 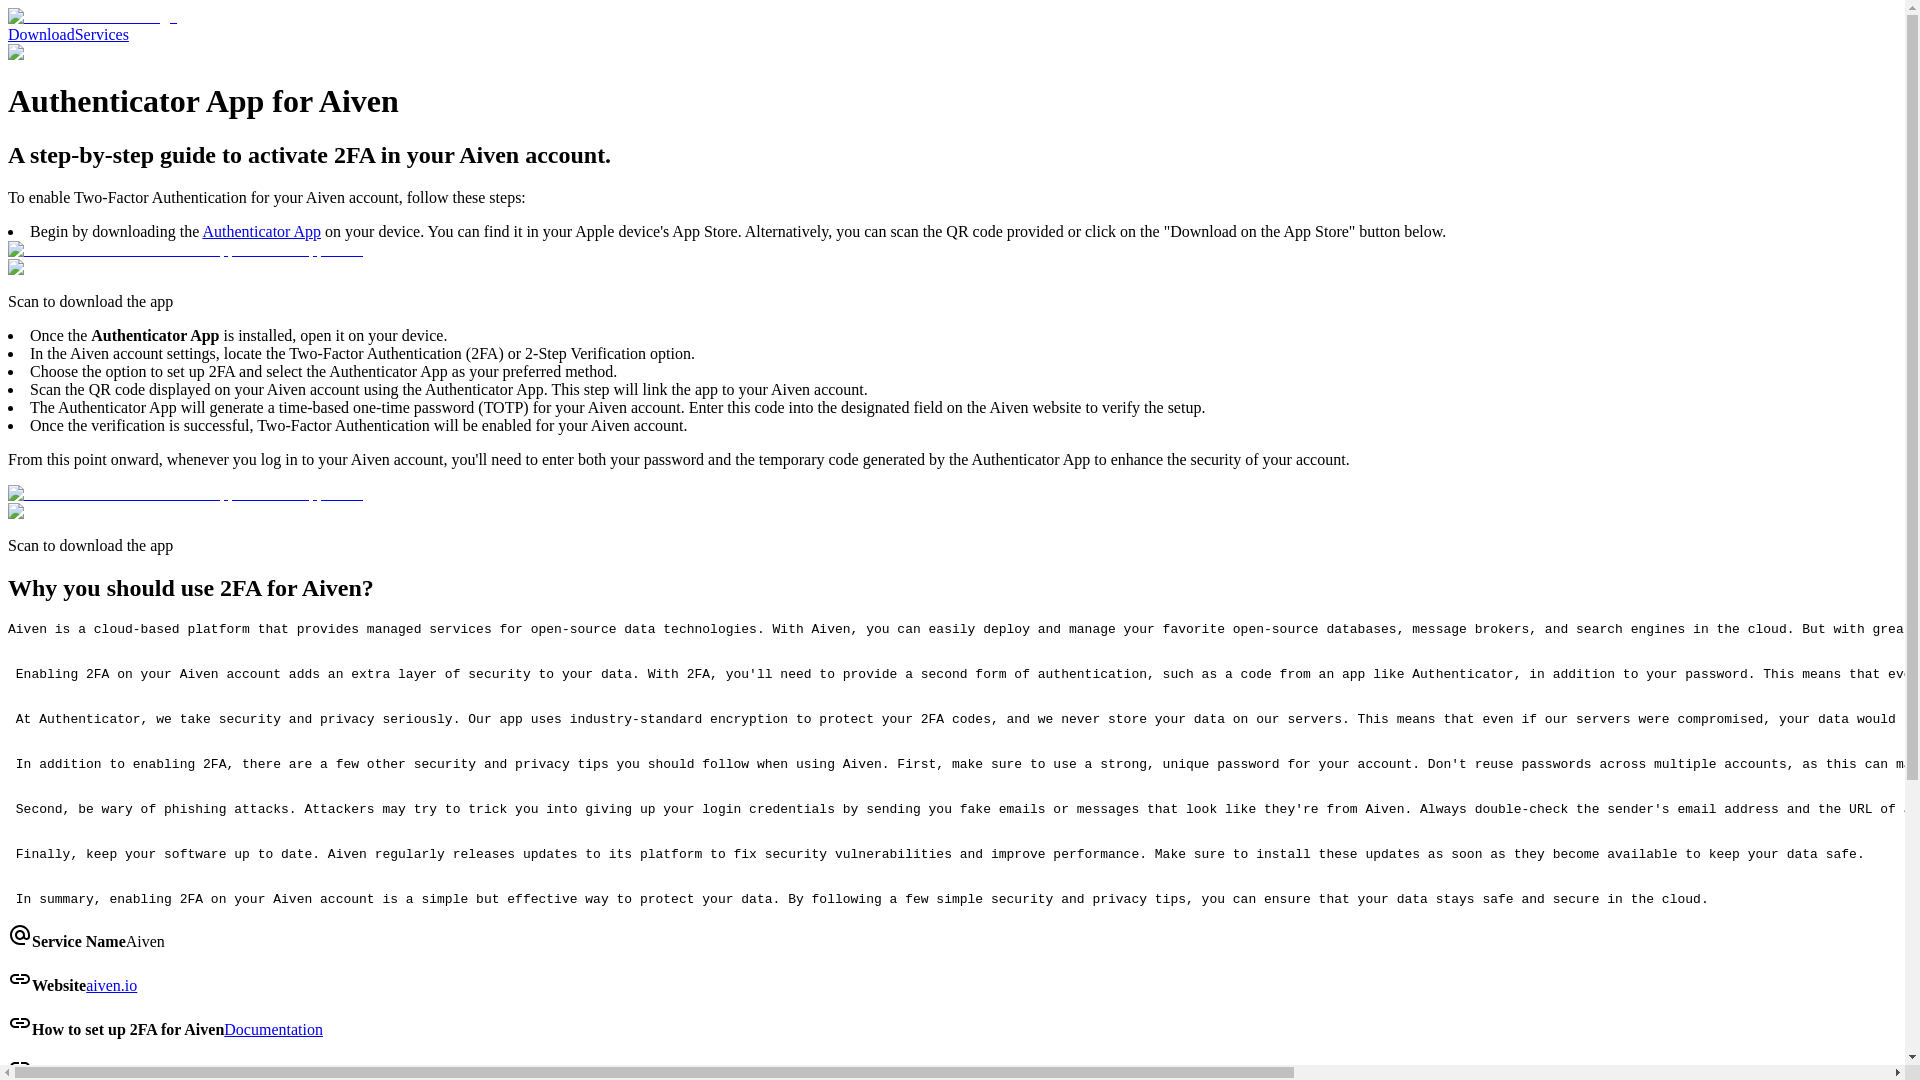 What do you see at coordinates (111, 985) in the screenshot?
I see `aiven.io` at bounding box center [111, 985].